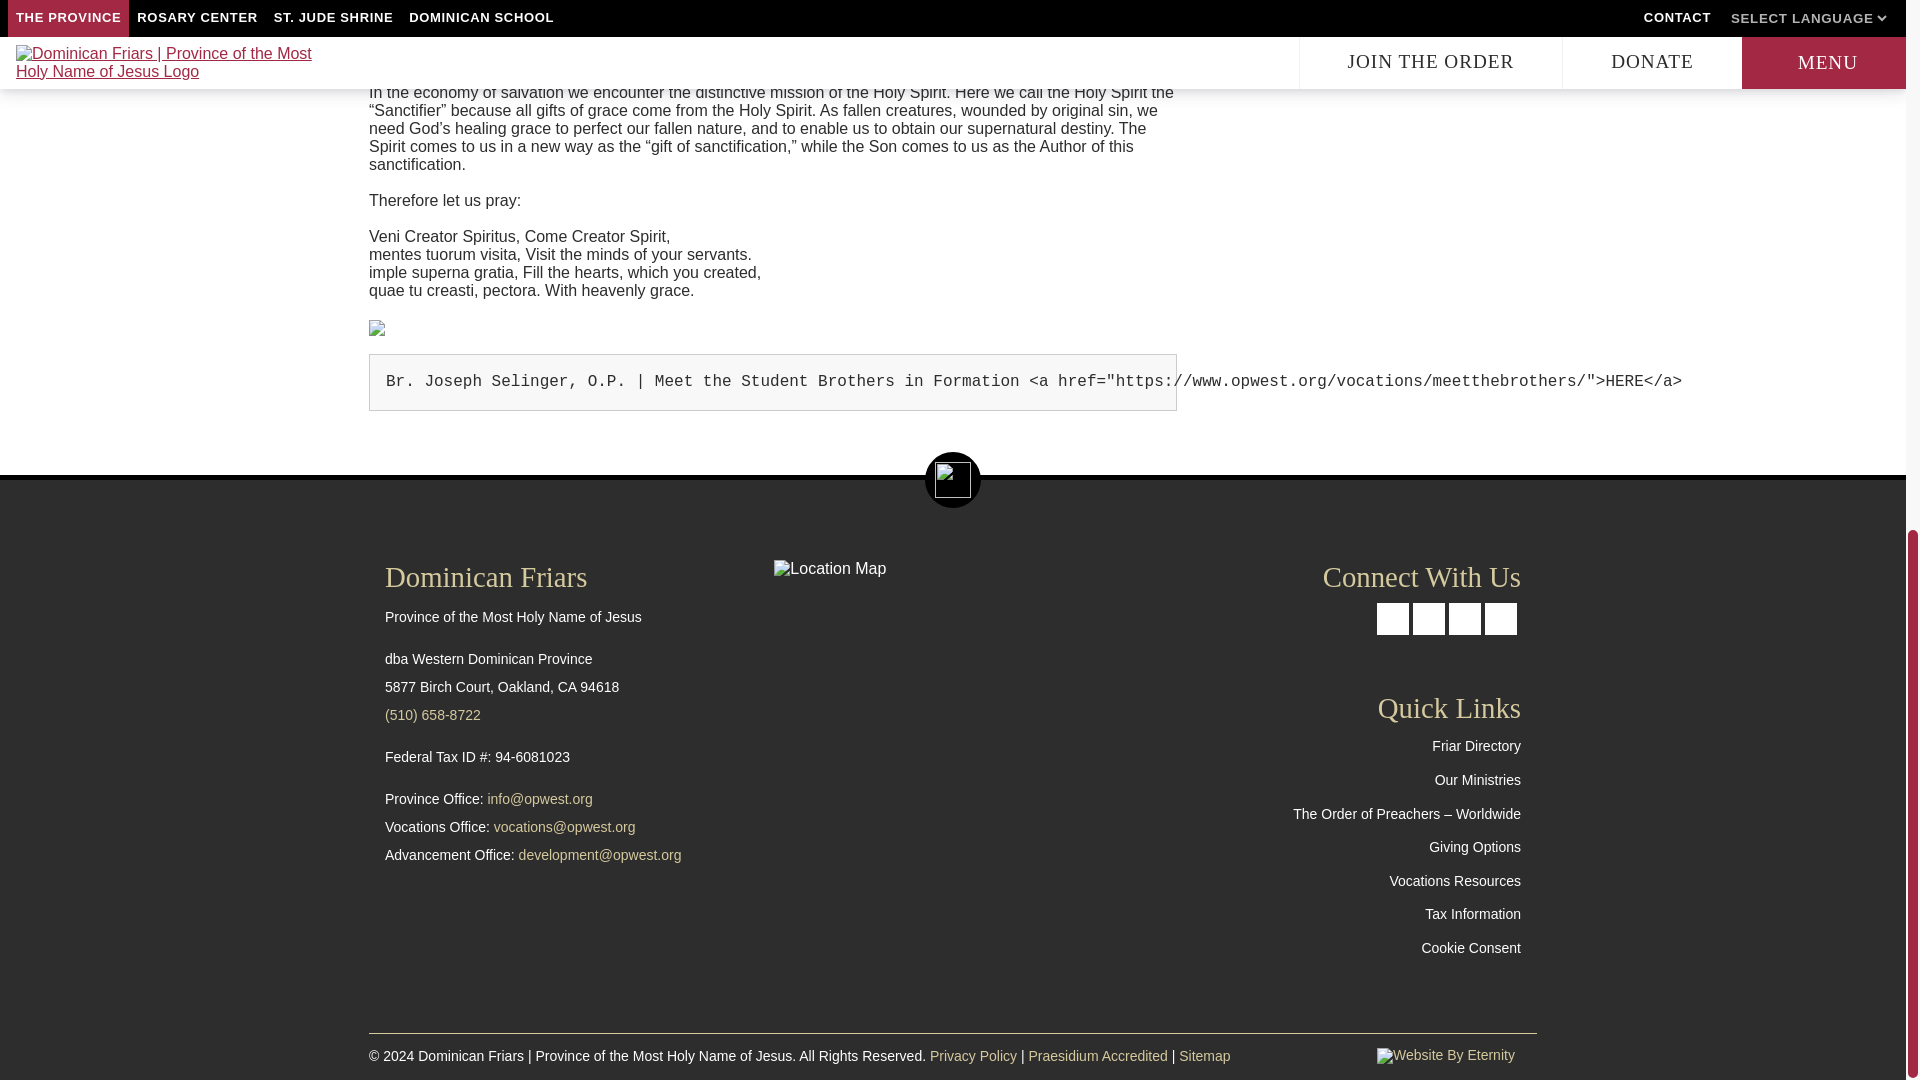 This screenshot has width=1920, height=1080. What do you see at coordinates (1500, 618) in the screenshot?
I see `Watch us on YouTube` at bounding box center [1500, 618].